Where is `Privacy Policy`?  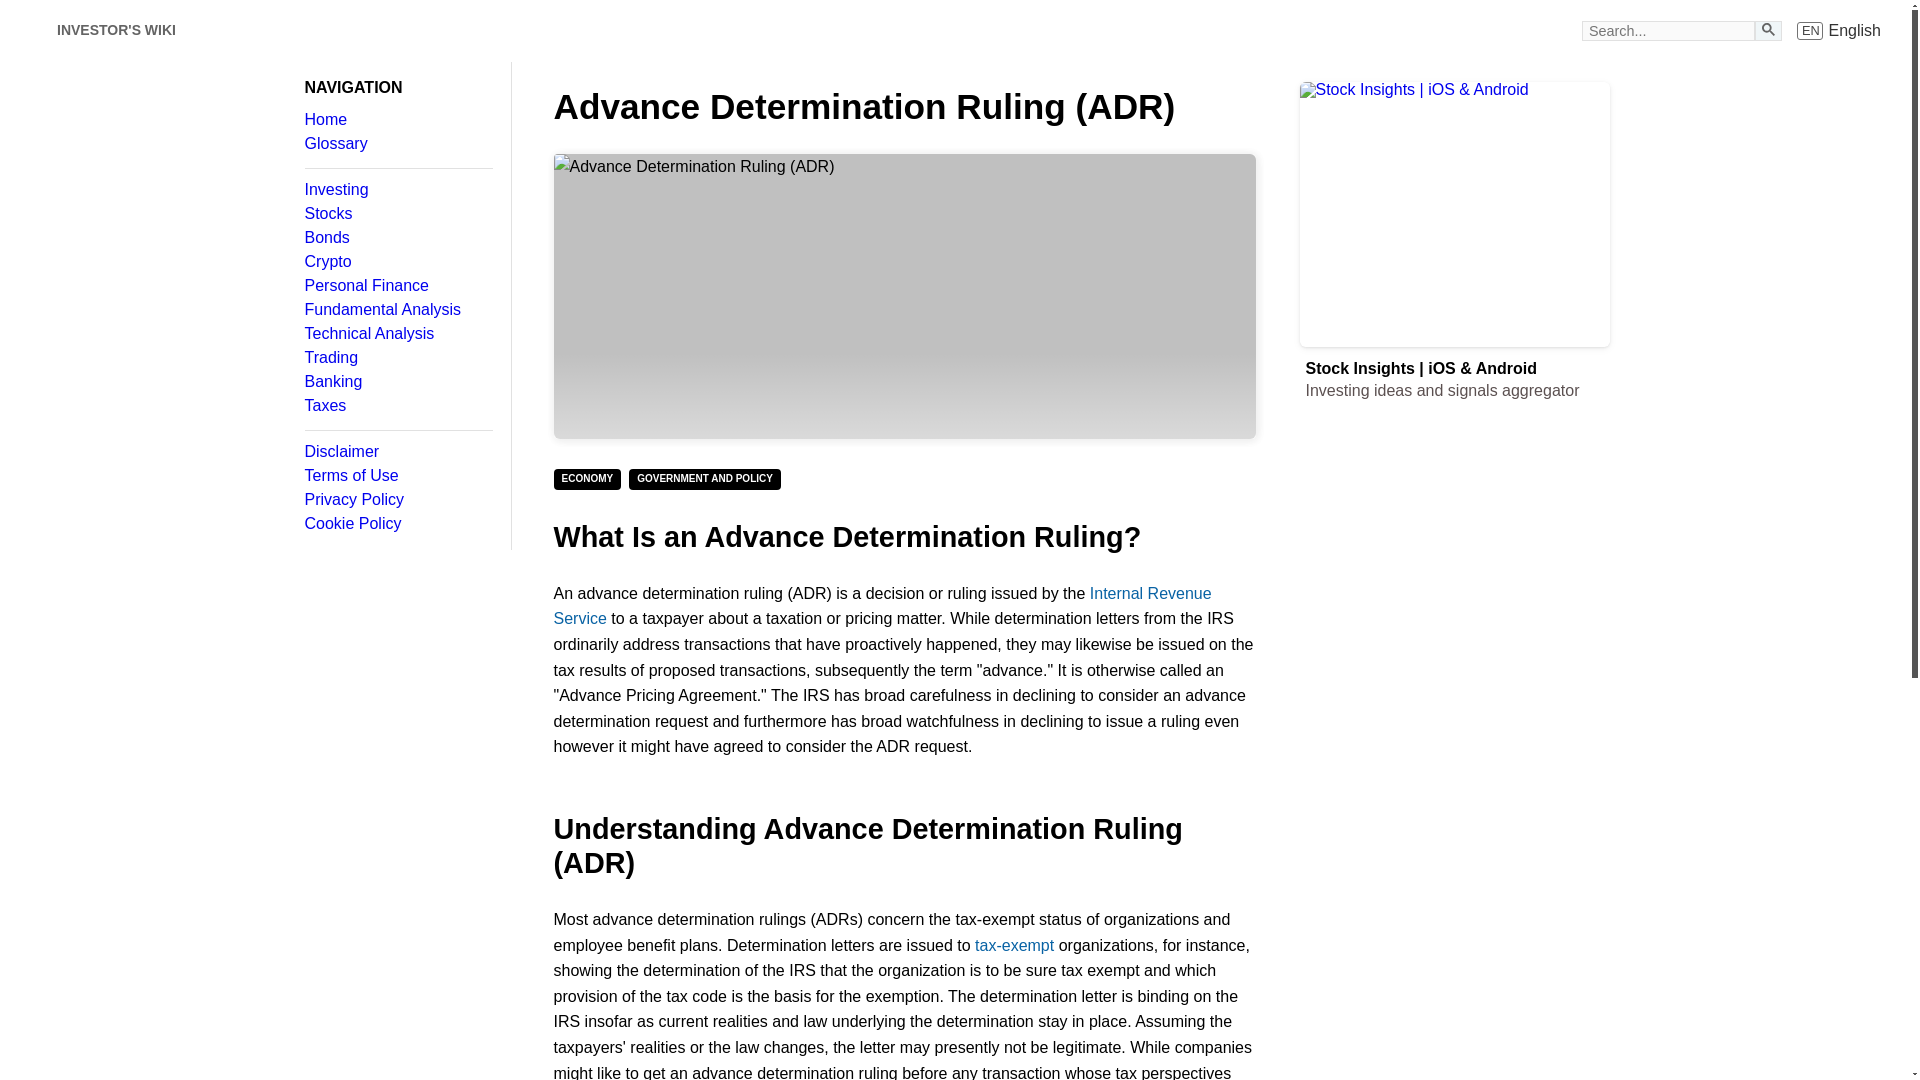 Privacy Policy is located at coordinates (397, 262).